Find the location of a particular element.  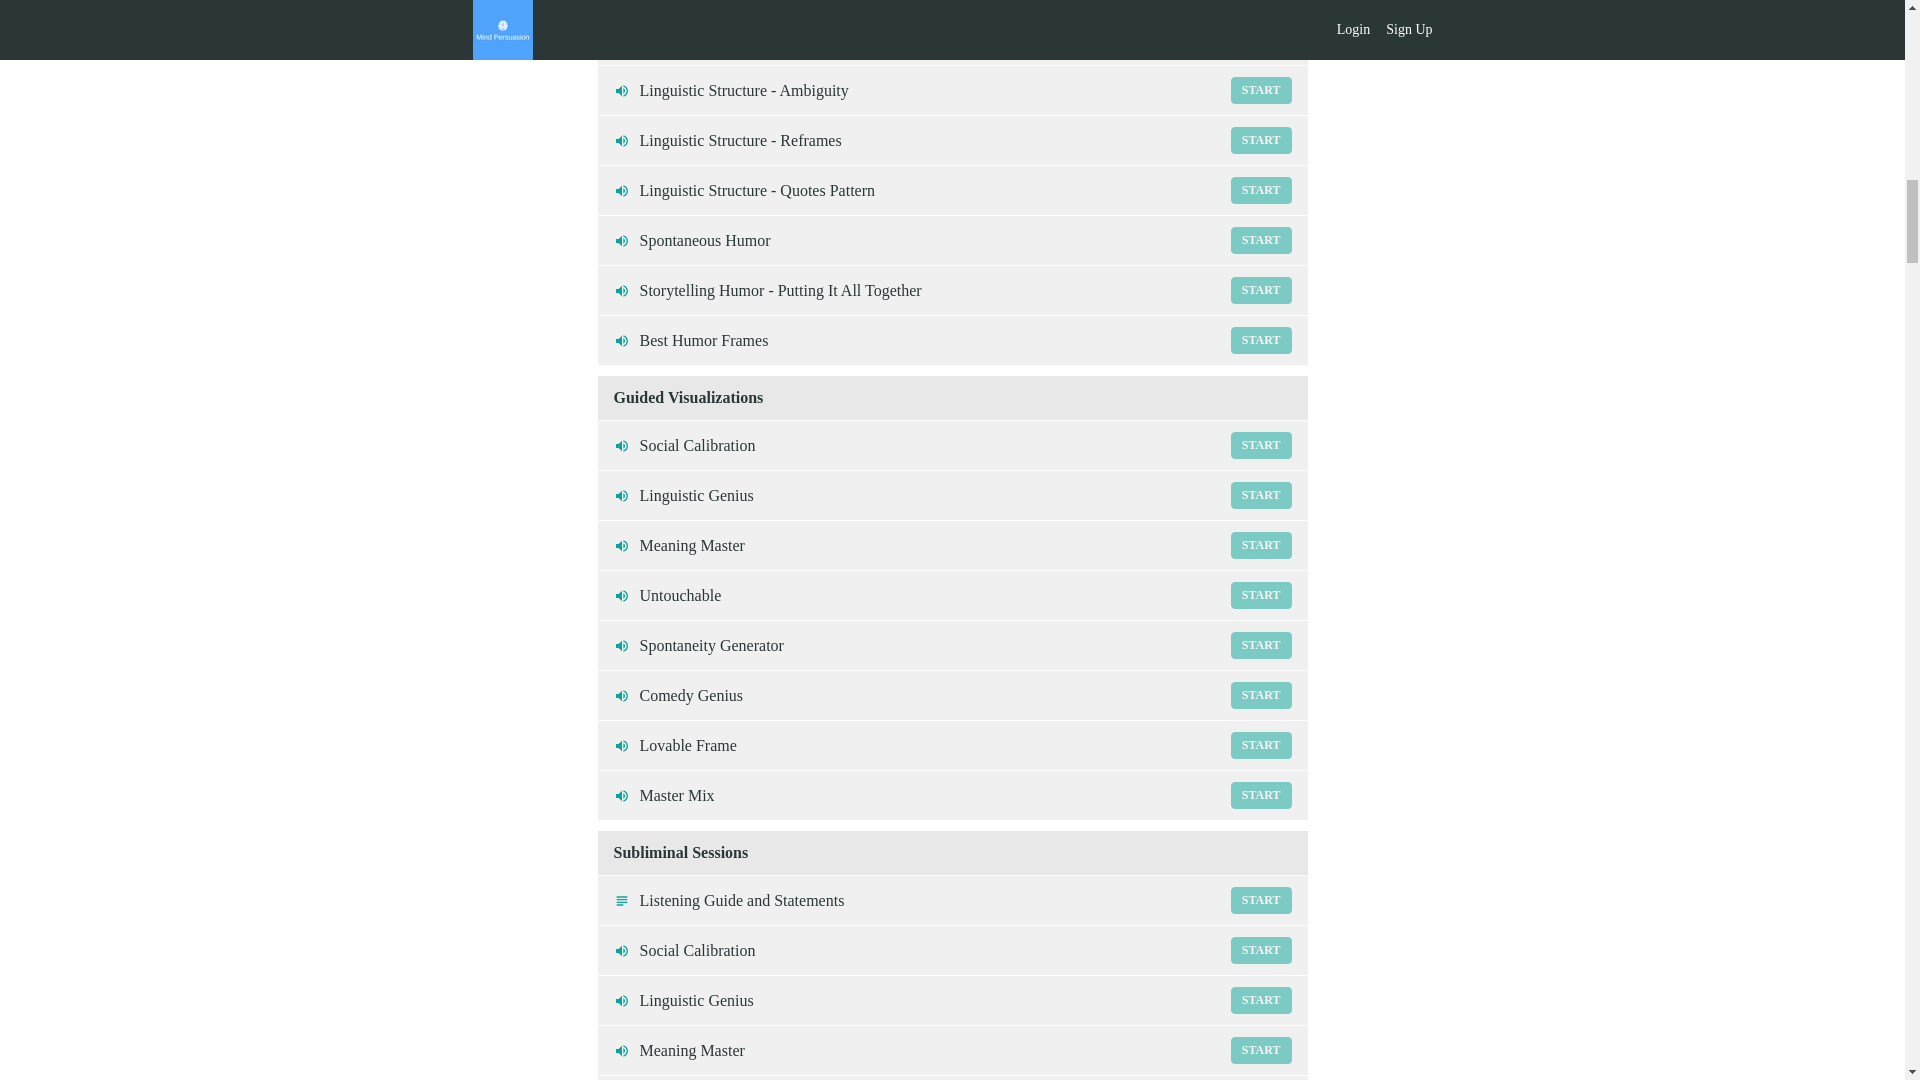

START is located at coordinates (952, 695).